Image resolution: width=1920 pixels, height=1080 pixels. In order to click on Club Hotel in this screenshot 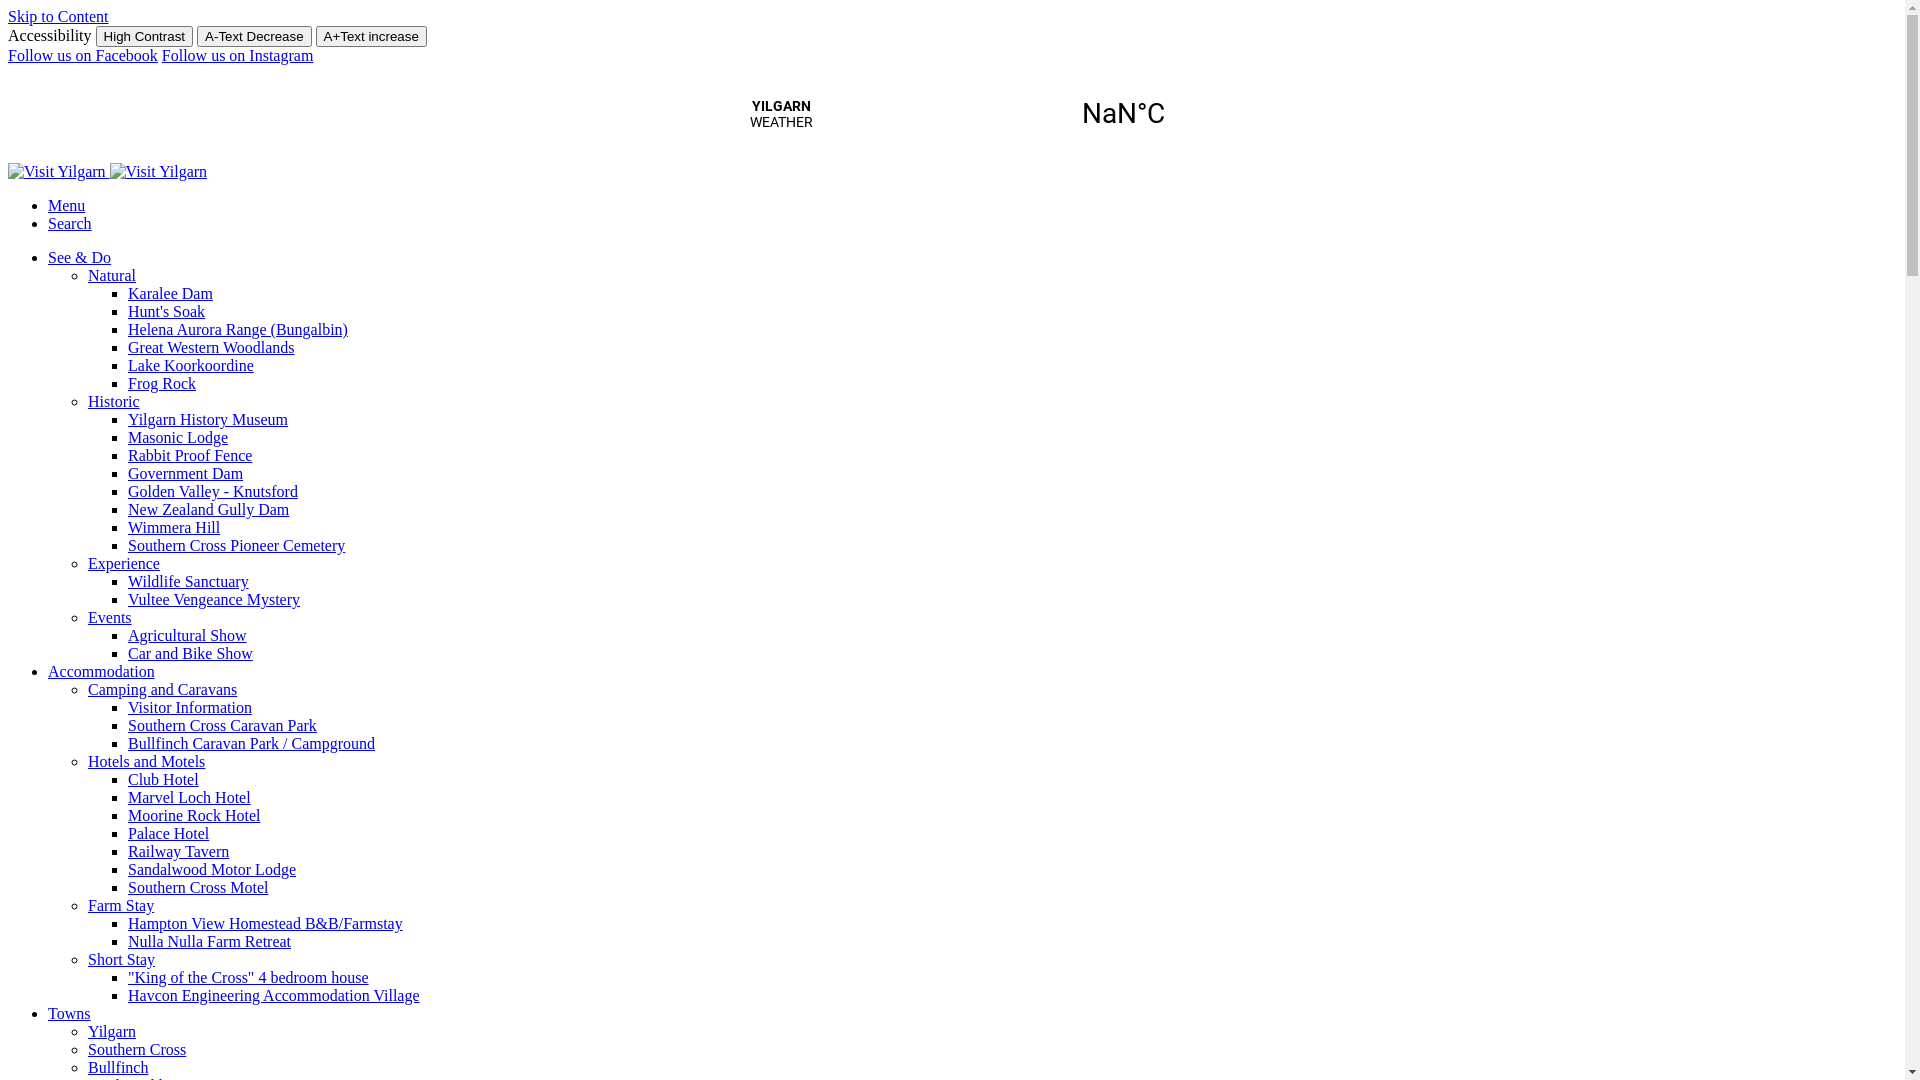, I will do `click(164, 780)`.